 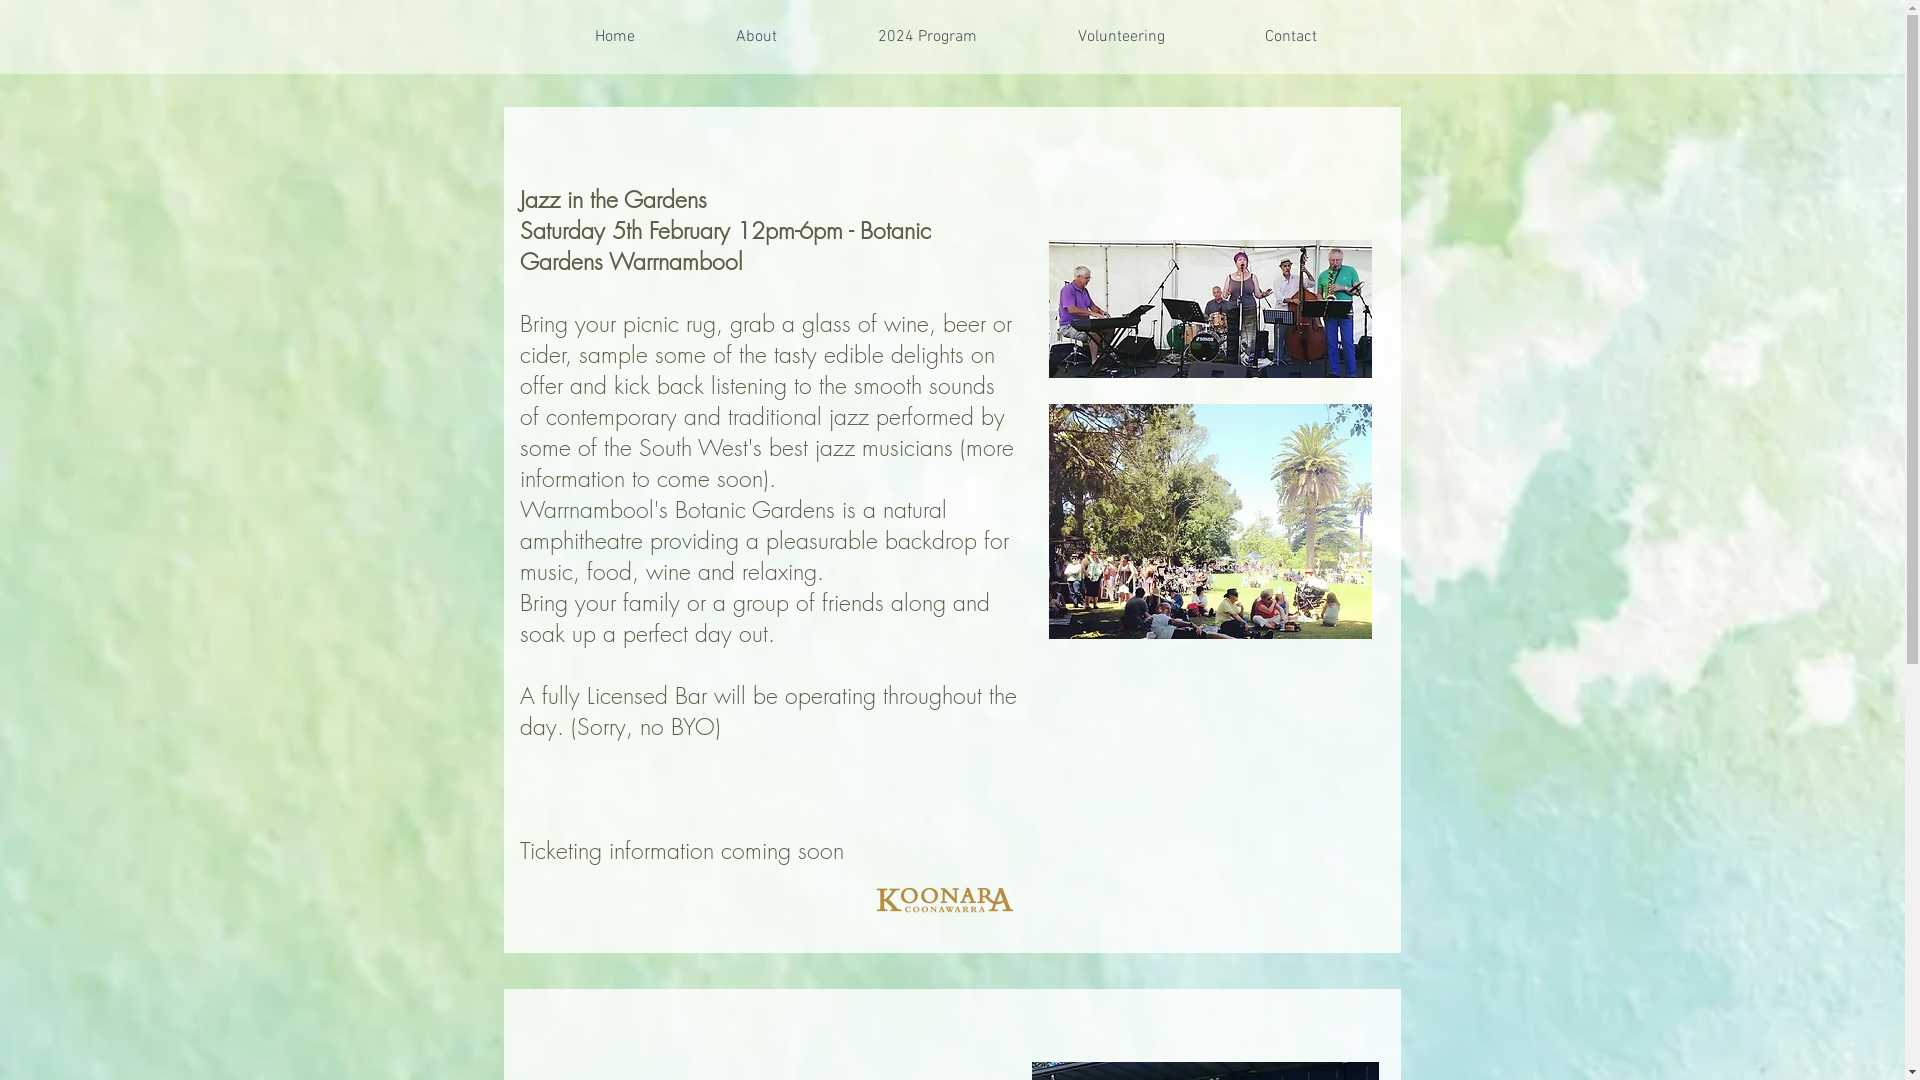 What do you see at coordinates (614, 37) in the screenshot?
I see `Home` at bounding box center [614, 37].